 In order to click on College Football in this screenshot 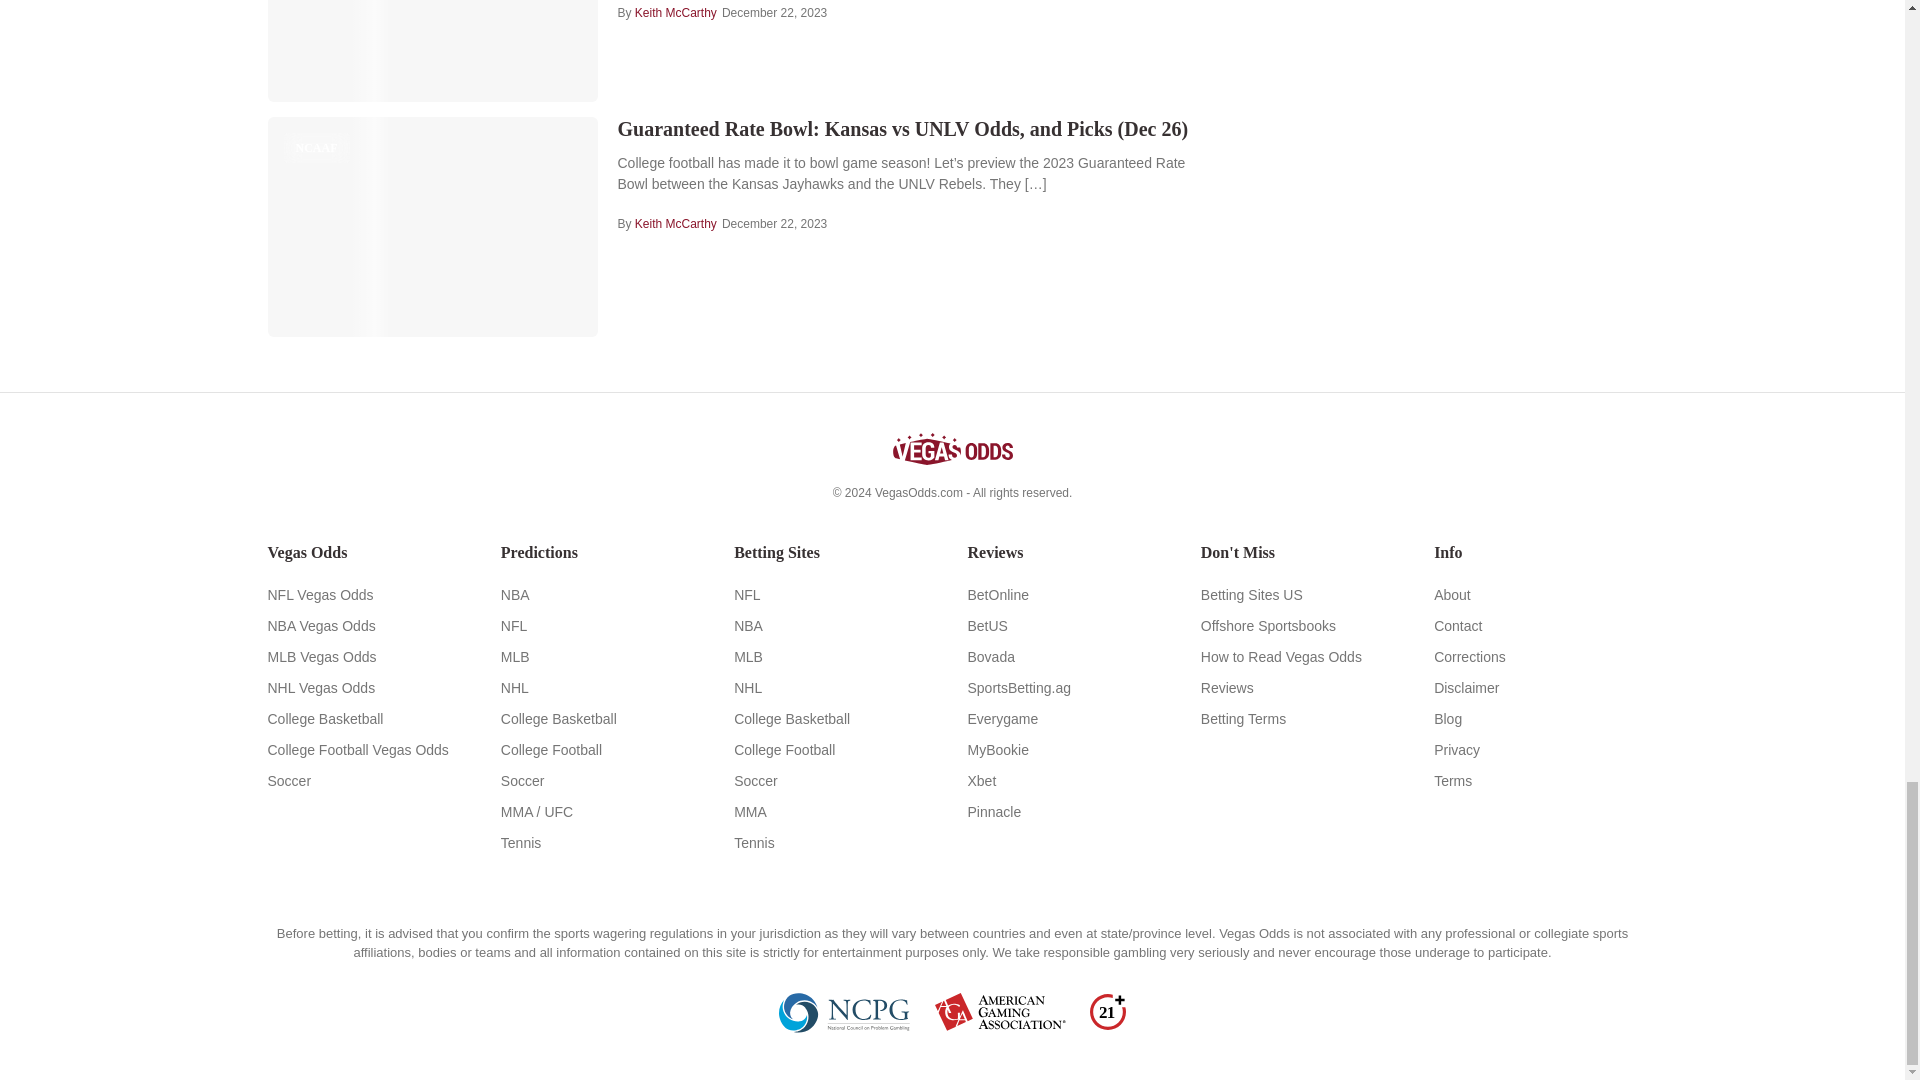, I will do `click(602, 749)`.